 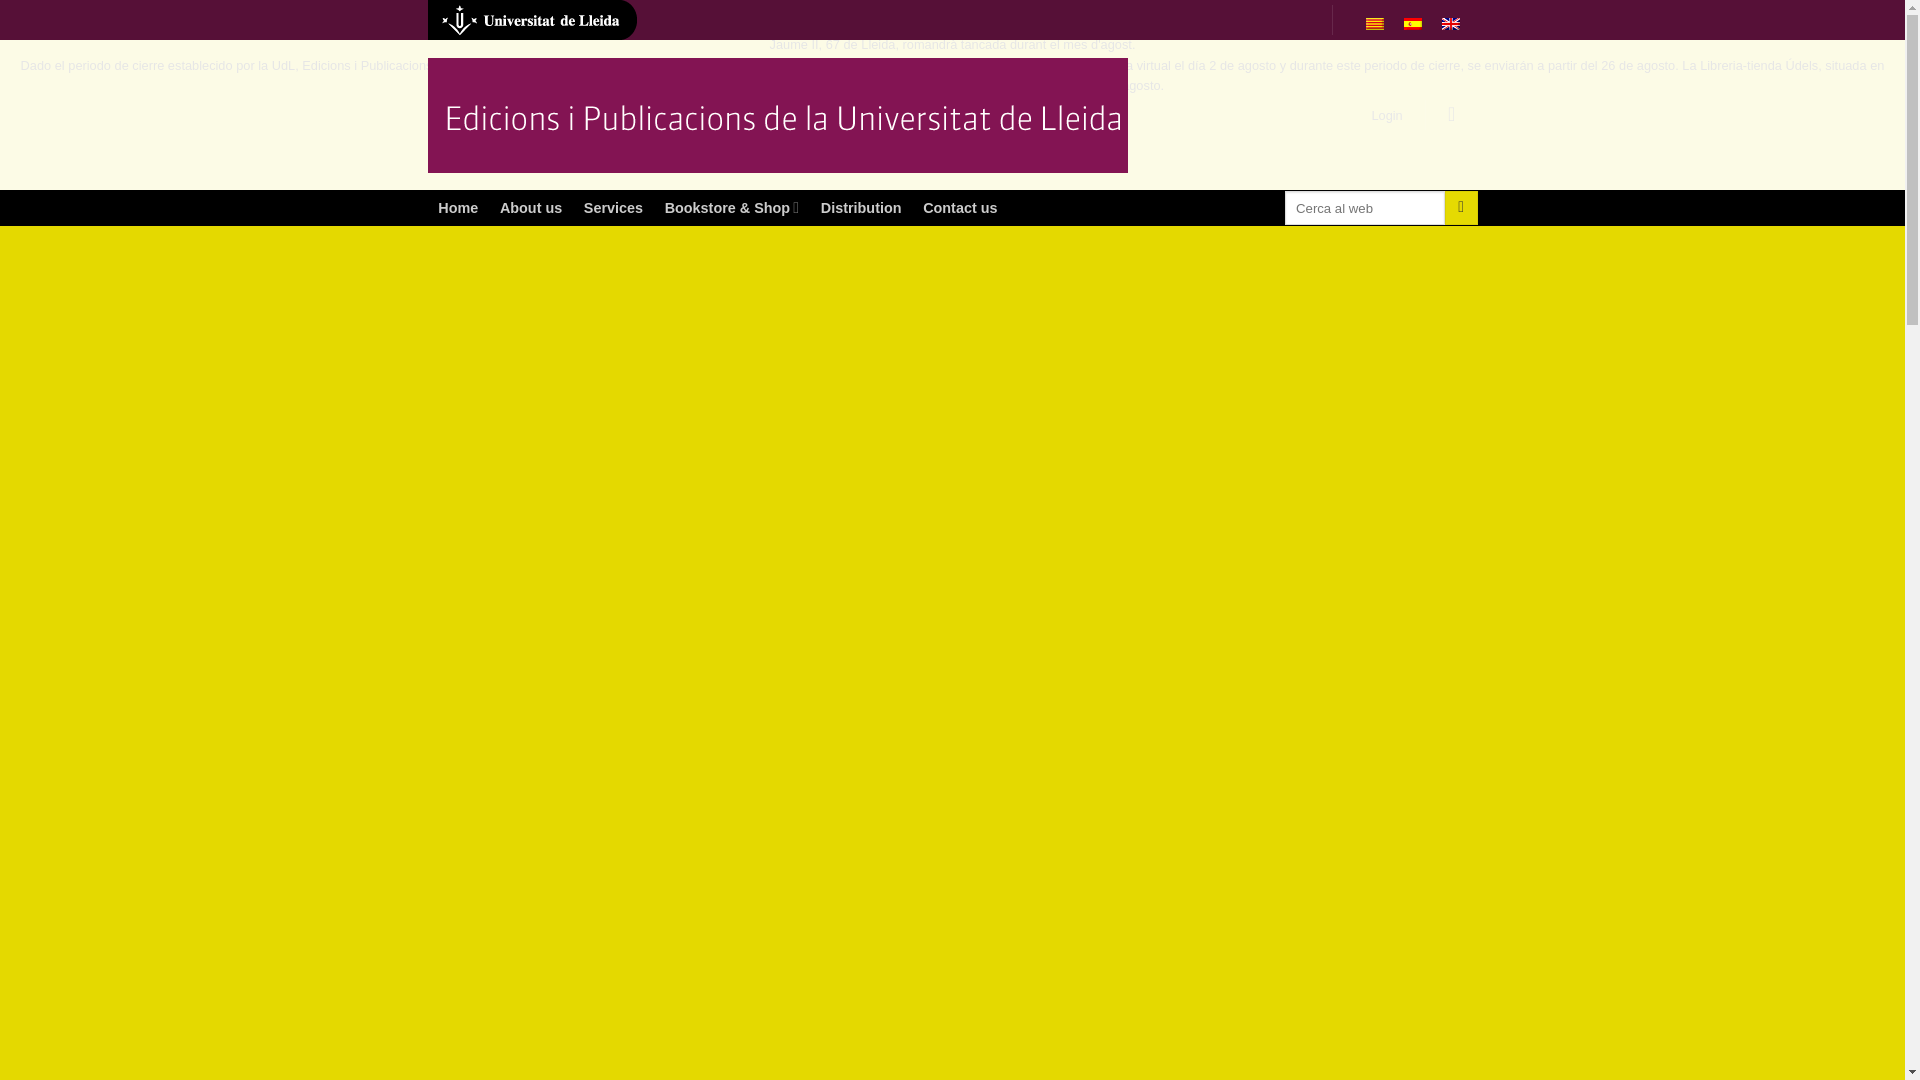 What do you see at coordinates (861, 208) in the screenshot?
I see `Distribution` at bounding box center [861, 208].